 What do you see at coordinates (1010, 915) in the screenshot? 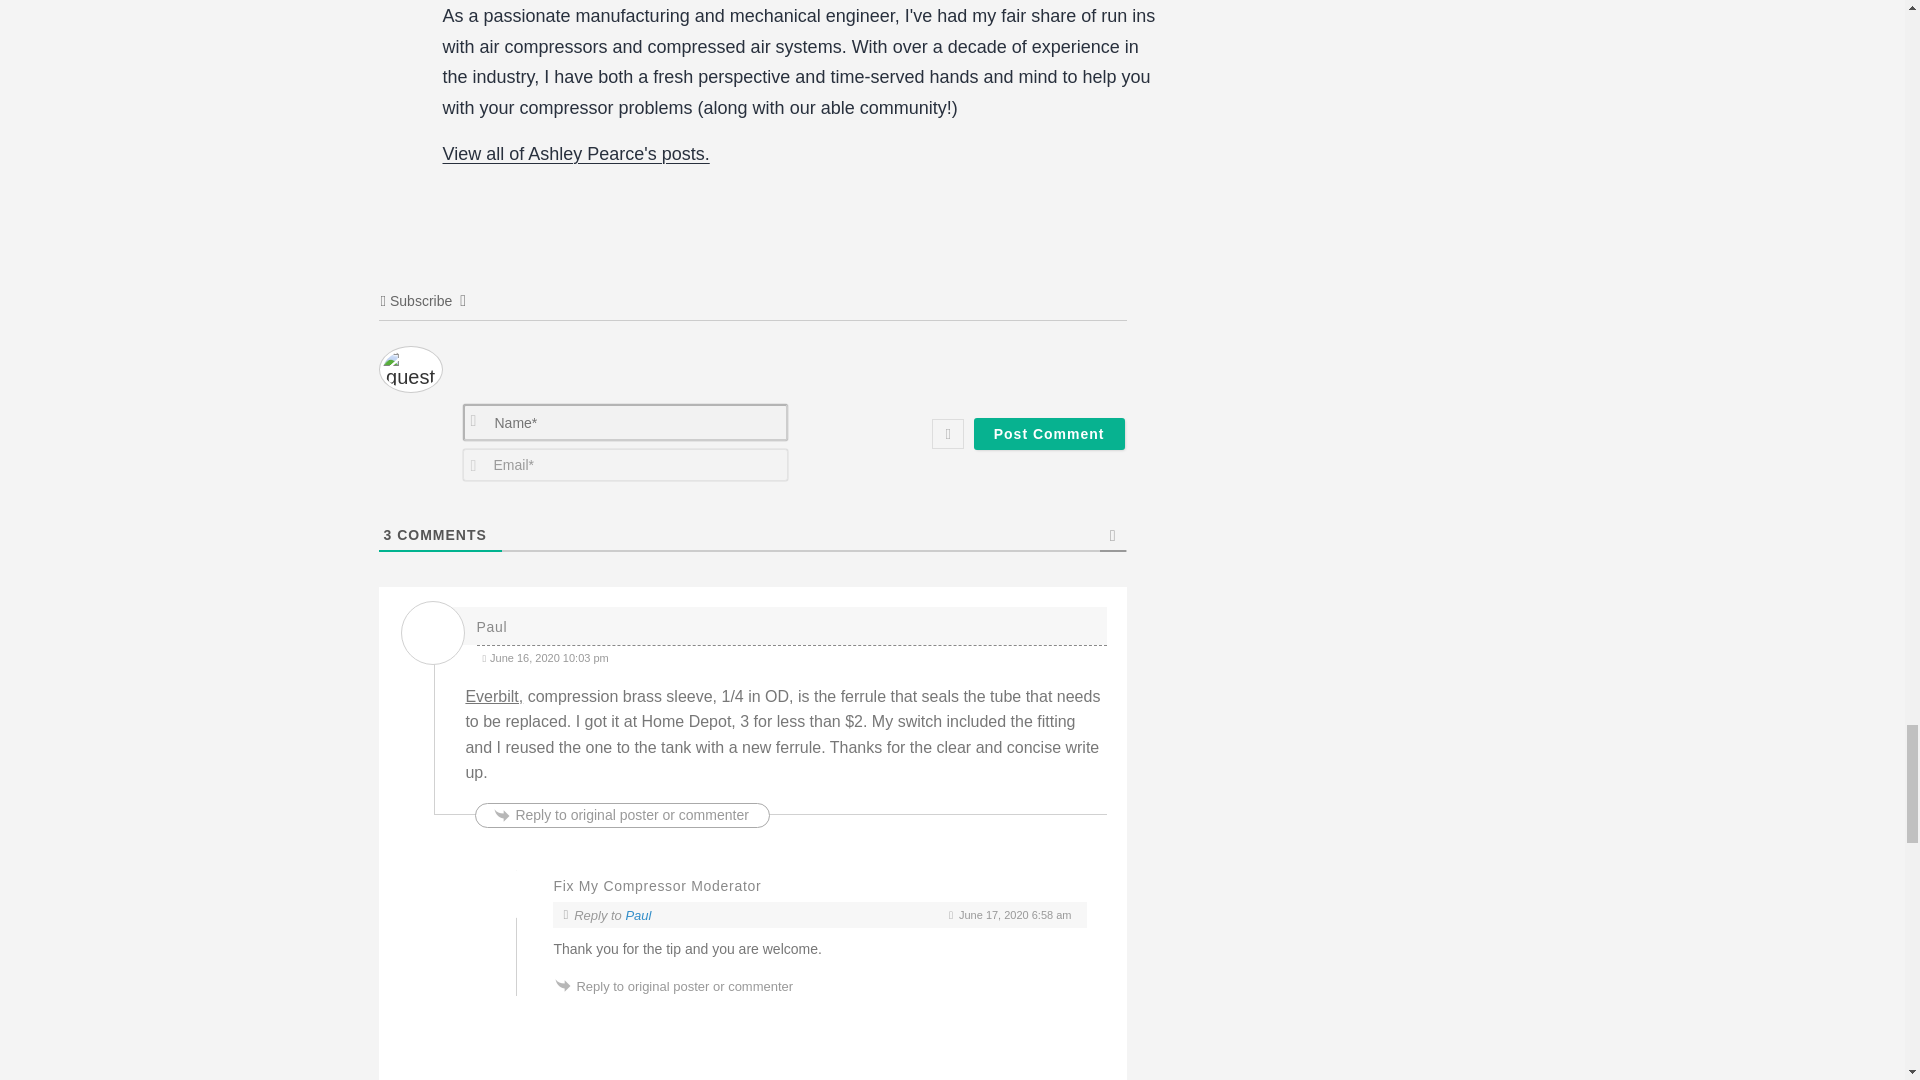
I see `June 17, 2020 6:58 am` at bounding box center [1010, 915].